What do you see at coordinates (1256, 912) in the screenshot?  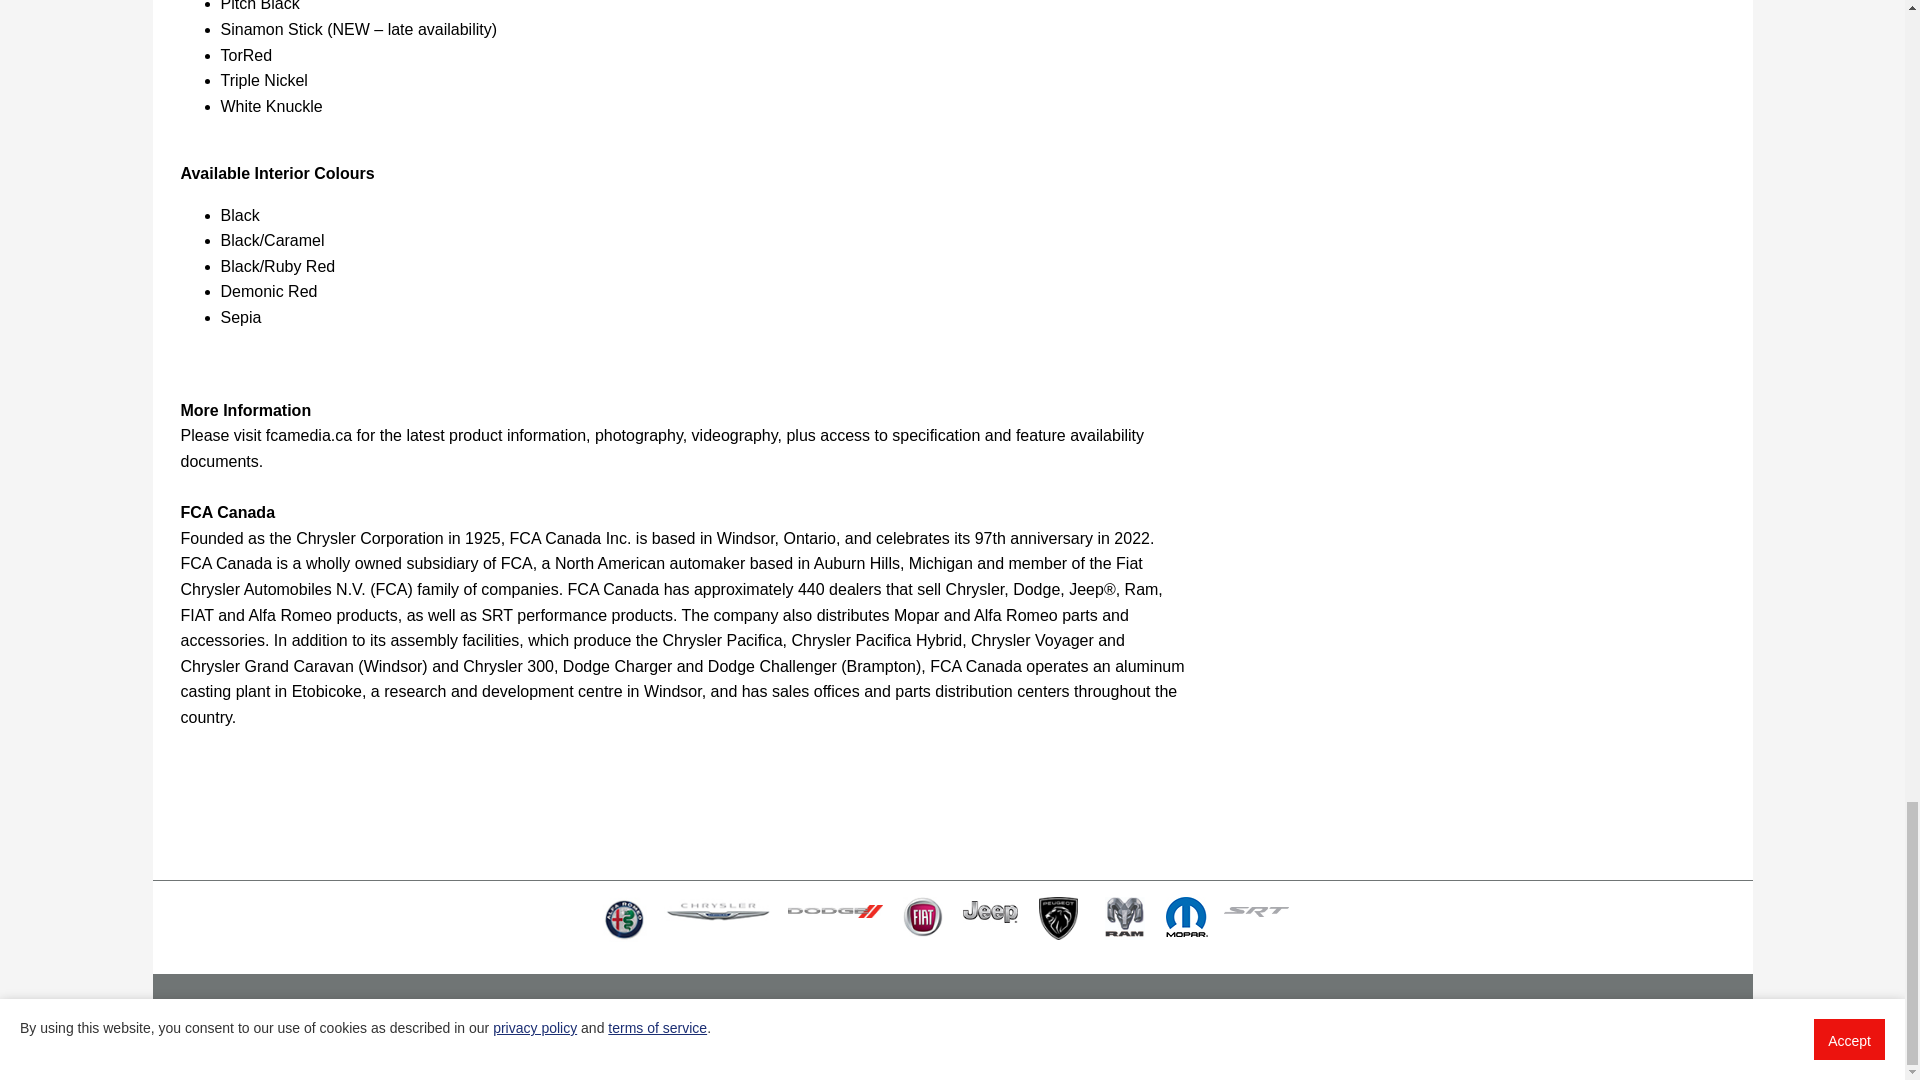 I see `SRT` at bounding box center [1256, 912].